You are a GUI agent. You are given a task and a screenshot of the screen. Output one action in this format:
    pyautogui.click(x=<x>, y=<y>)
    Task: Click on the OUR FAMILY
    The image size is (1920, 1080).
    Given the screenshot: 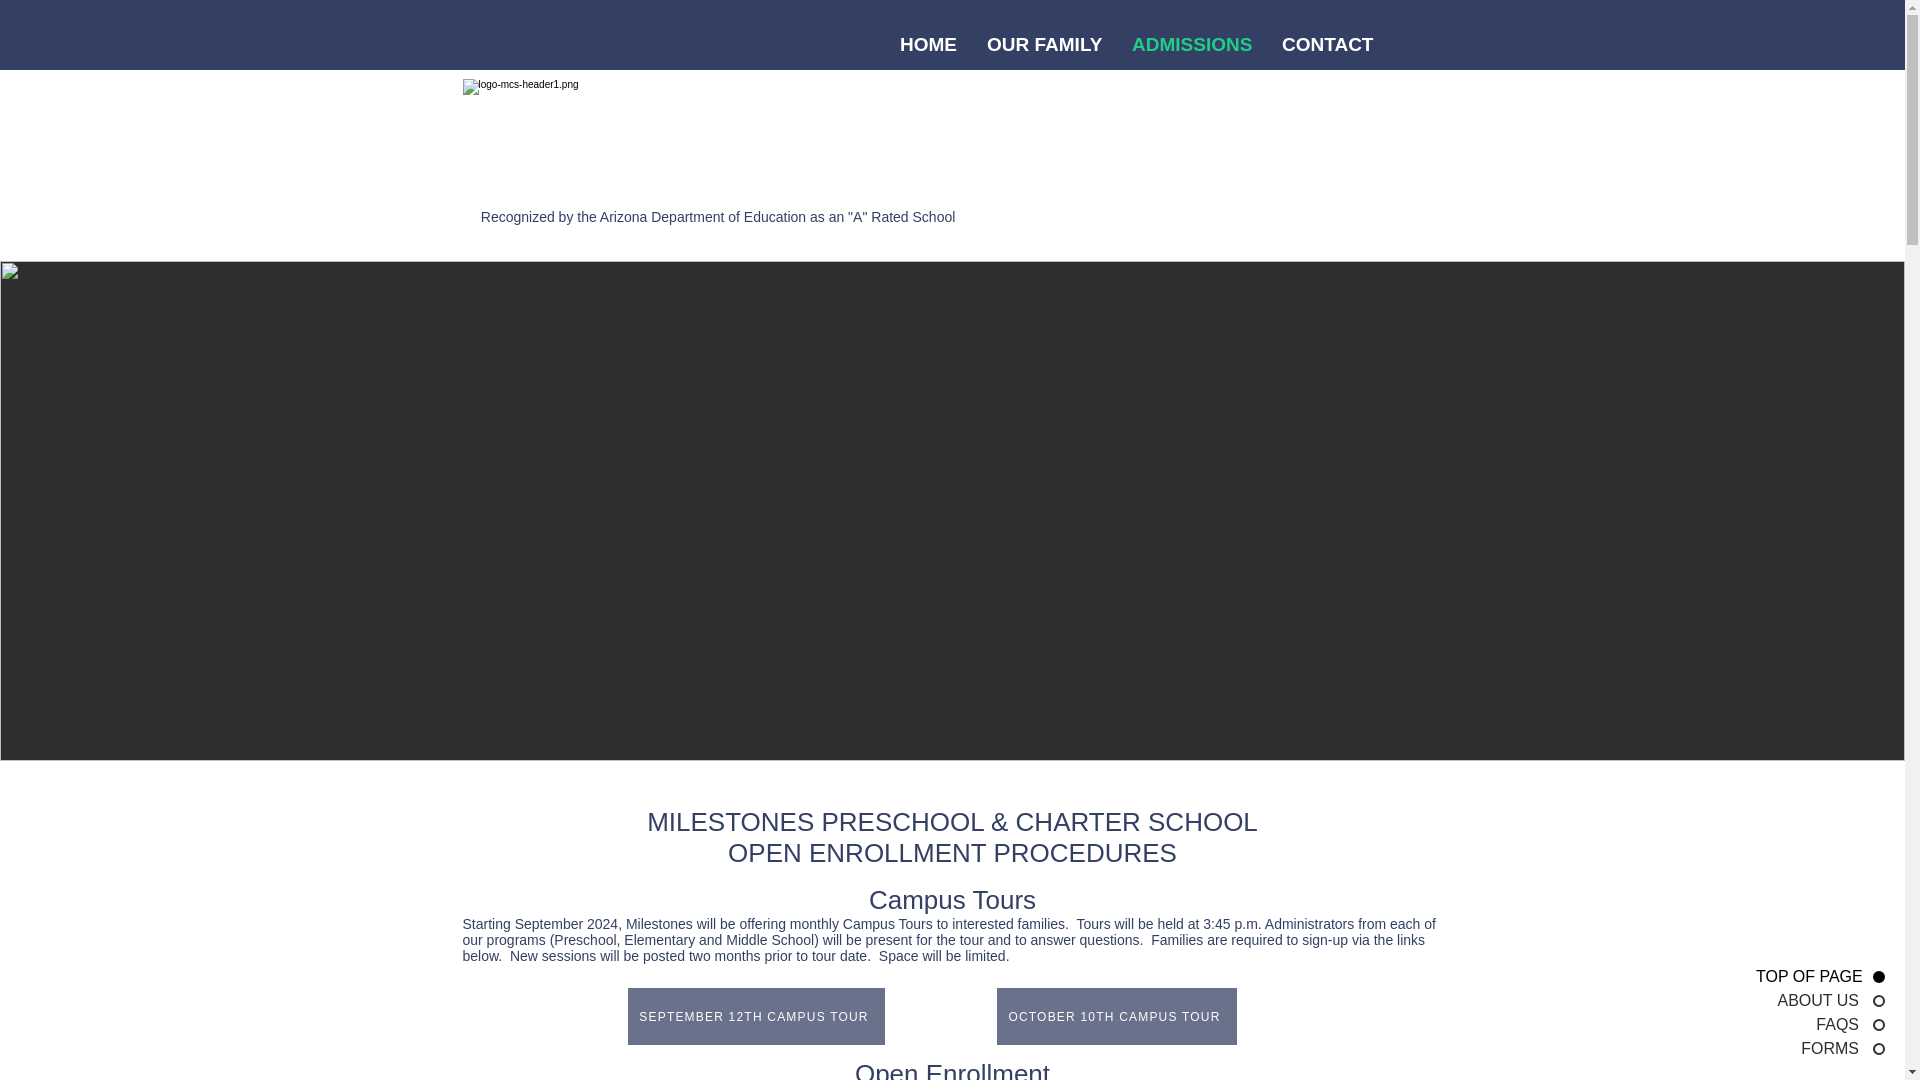 What is the action you would take?
    pyautogui.click(x=1044, y=44)
    